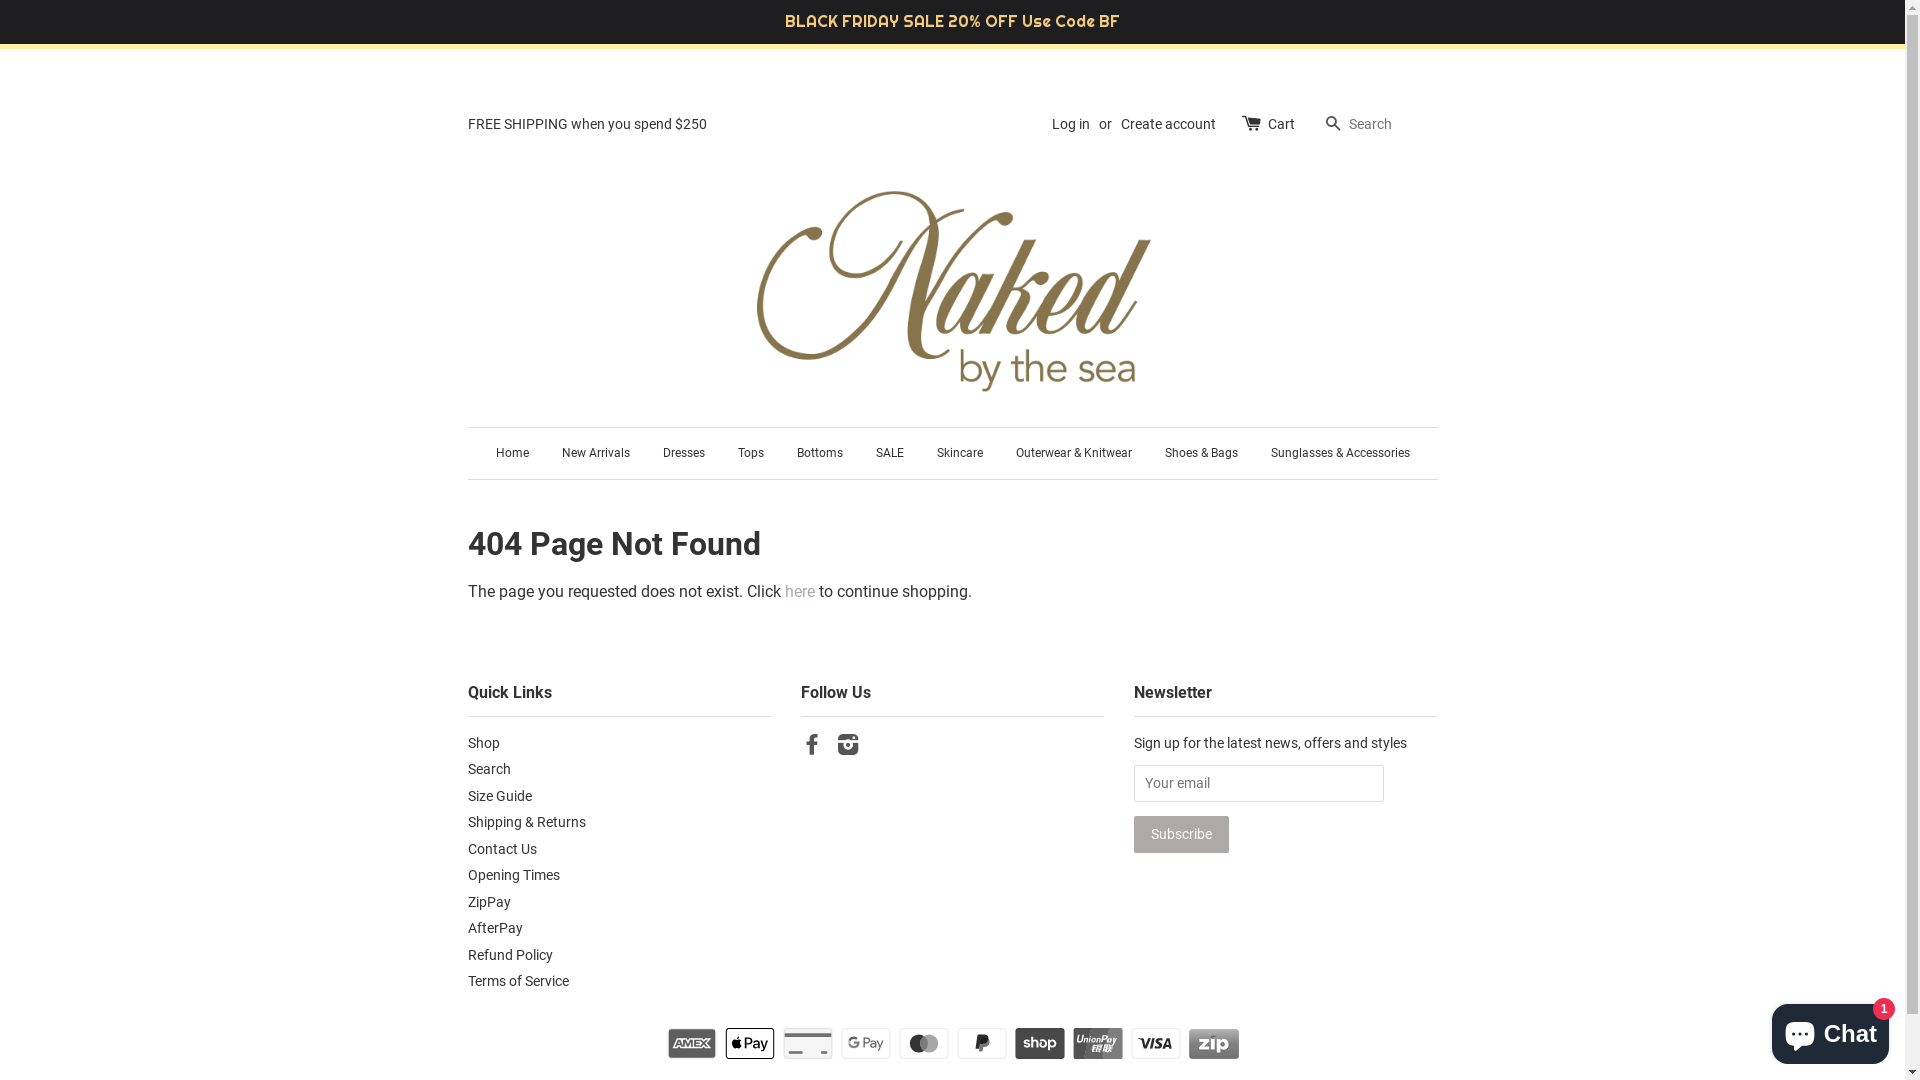  What do you see at coordinates (799, 592) in the screenshot?
I see `here` at bounding box center [799, 592].